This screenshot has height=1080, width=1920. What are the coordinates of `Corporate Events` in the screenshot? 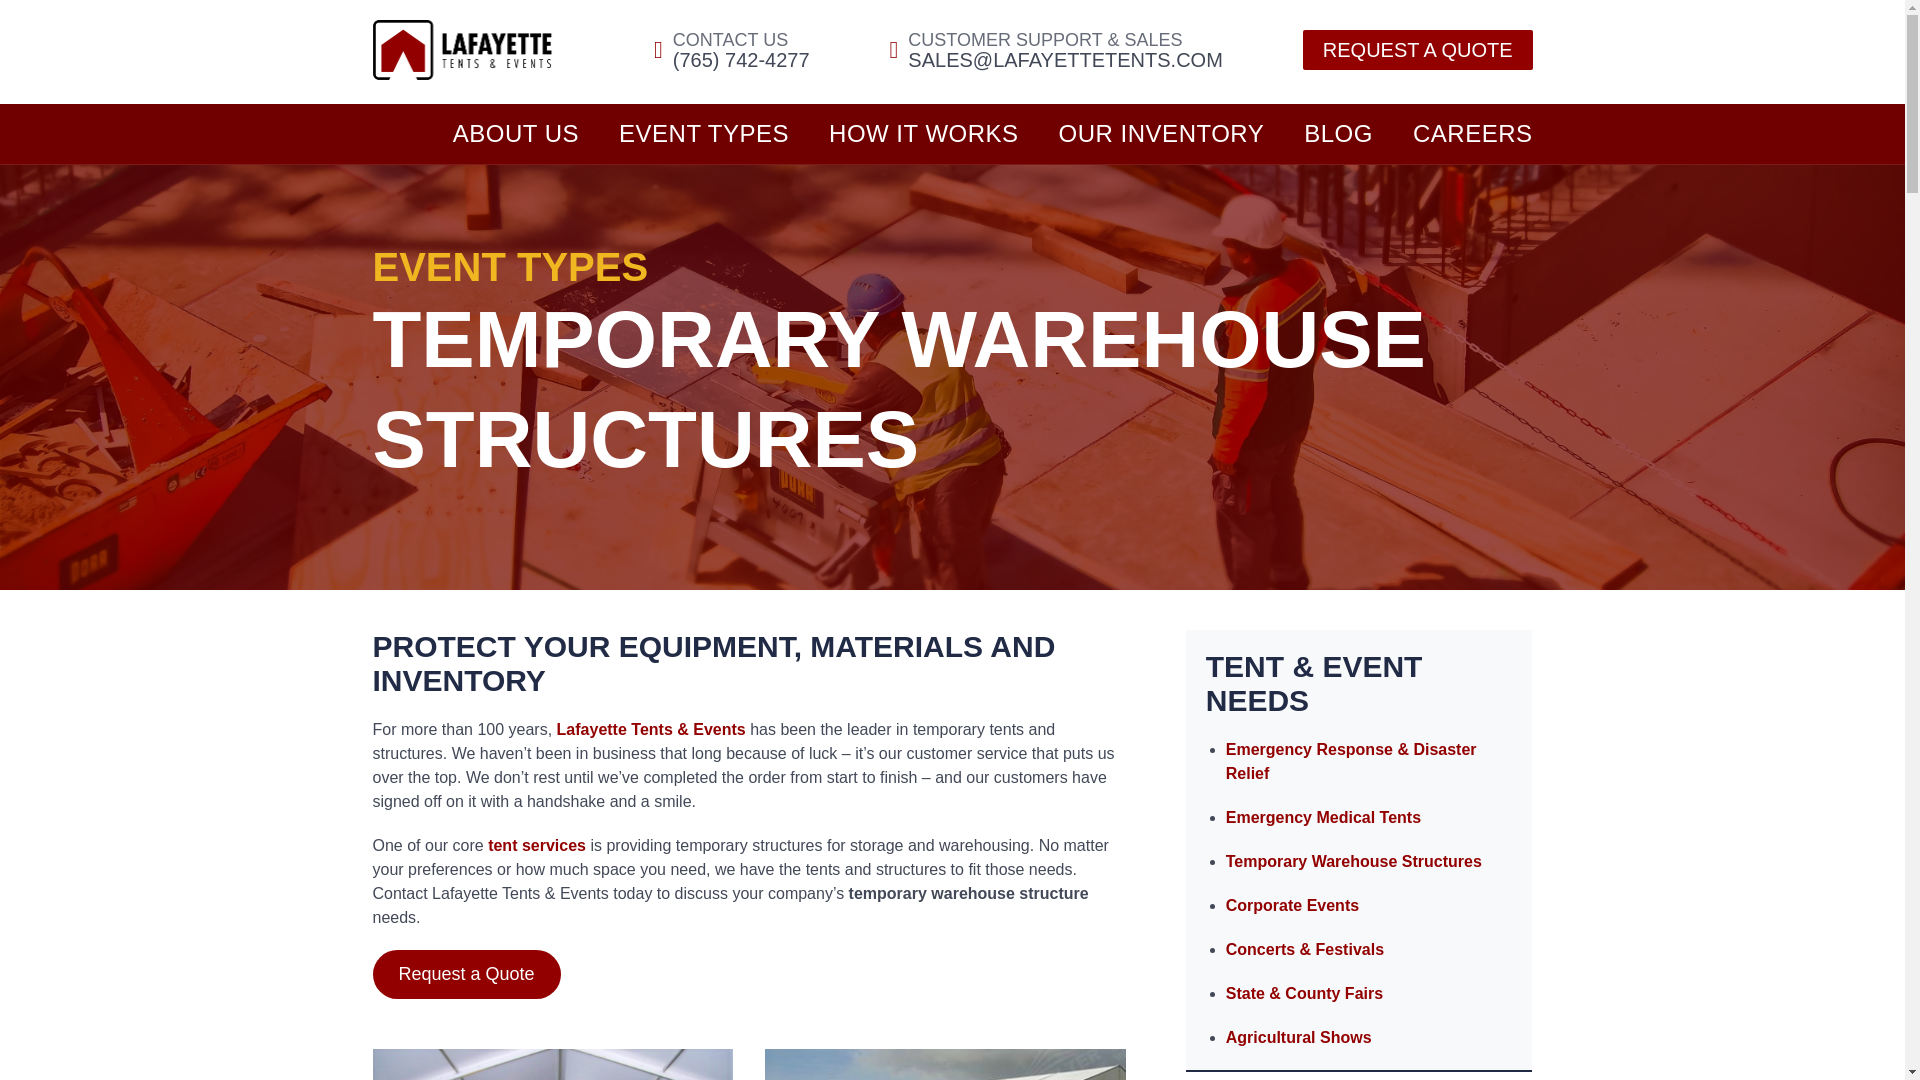 It's located at (1292, 905).